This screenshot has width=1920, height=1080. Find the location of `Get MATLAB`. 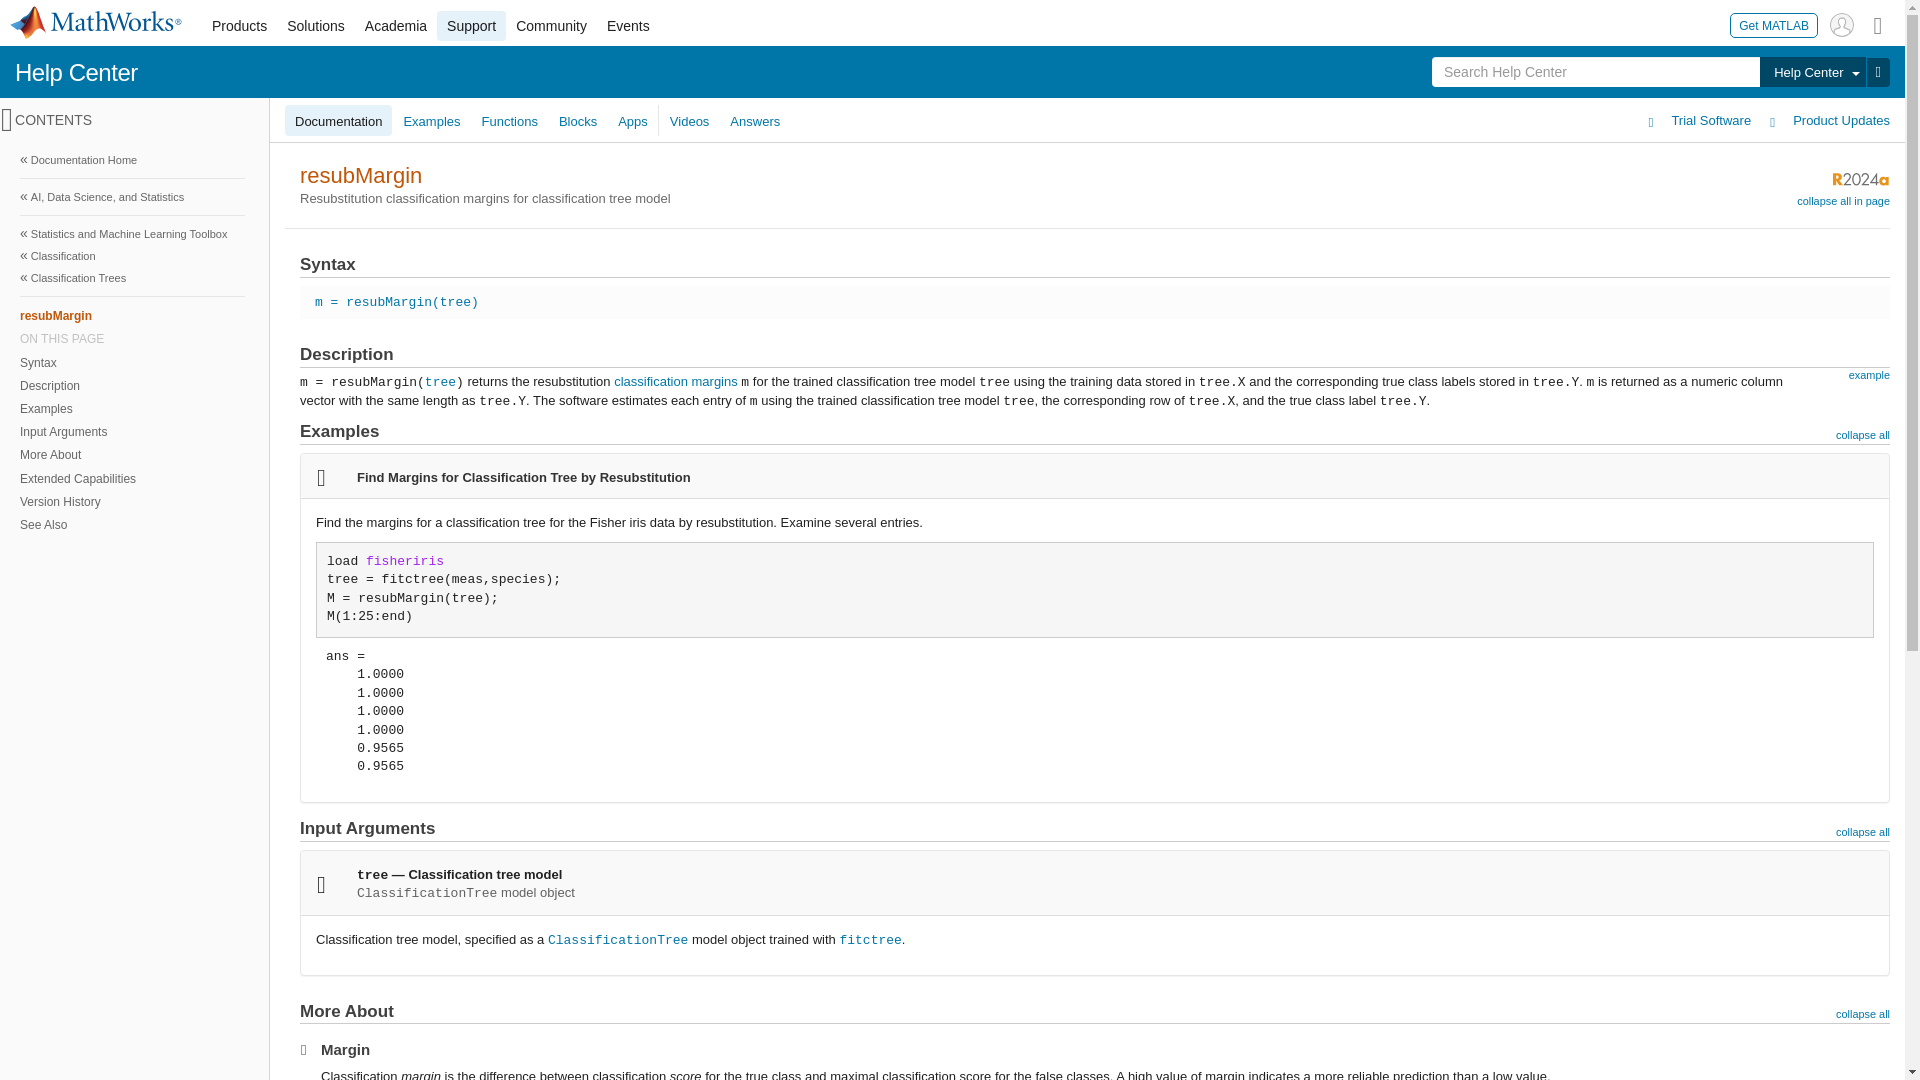

Get MATLAB is located at coordinates (1774, 24).